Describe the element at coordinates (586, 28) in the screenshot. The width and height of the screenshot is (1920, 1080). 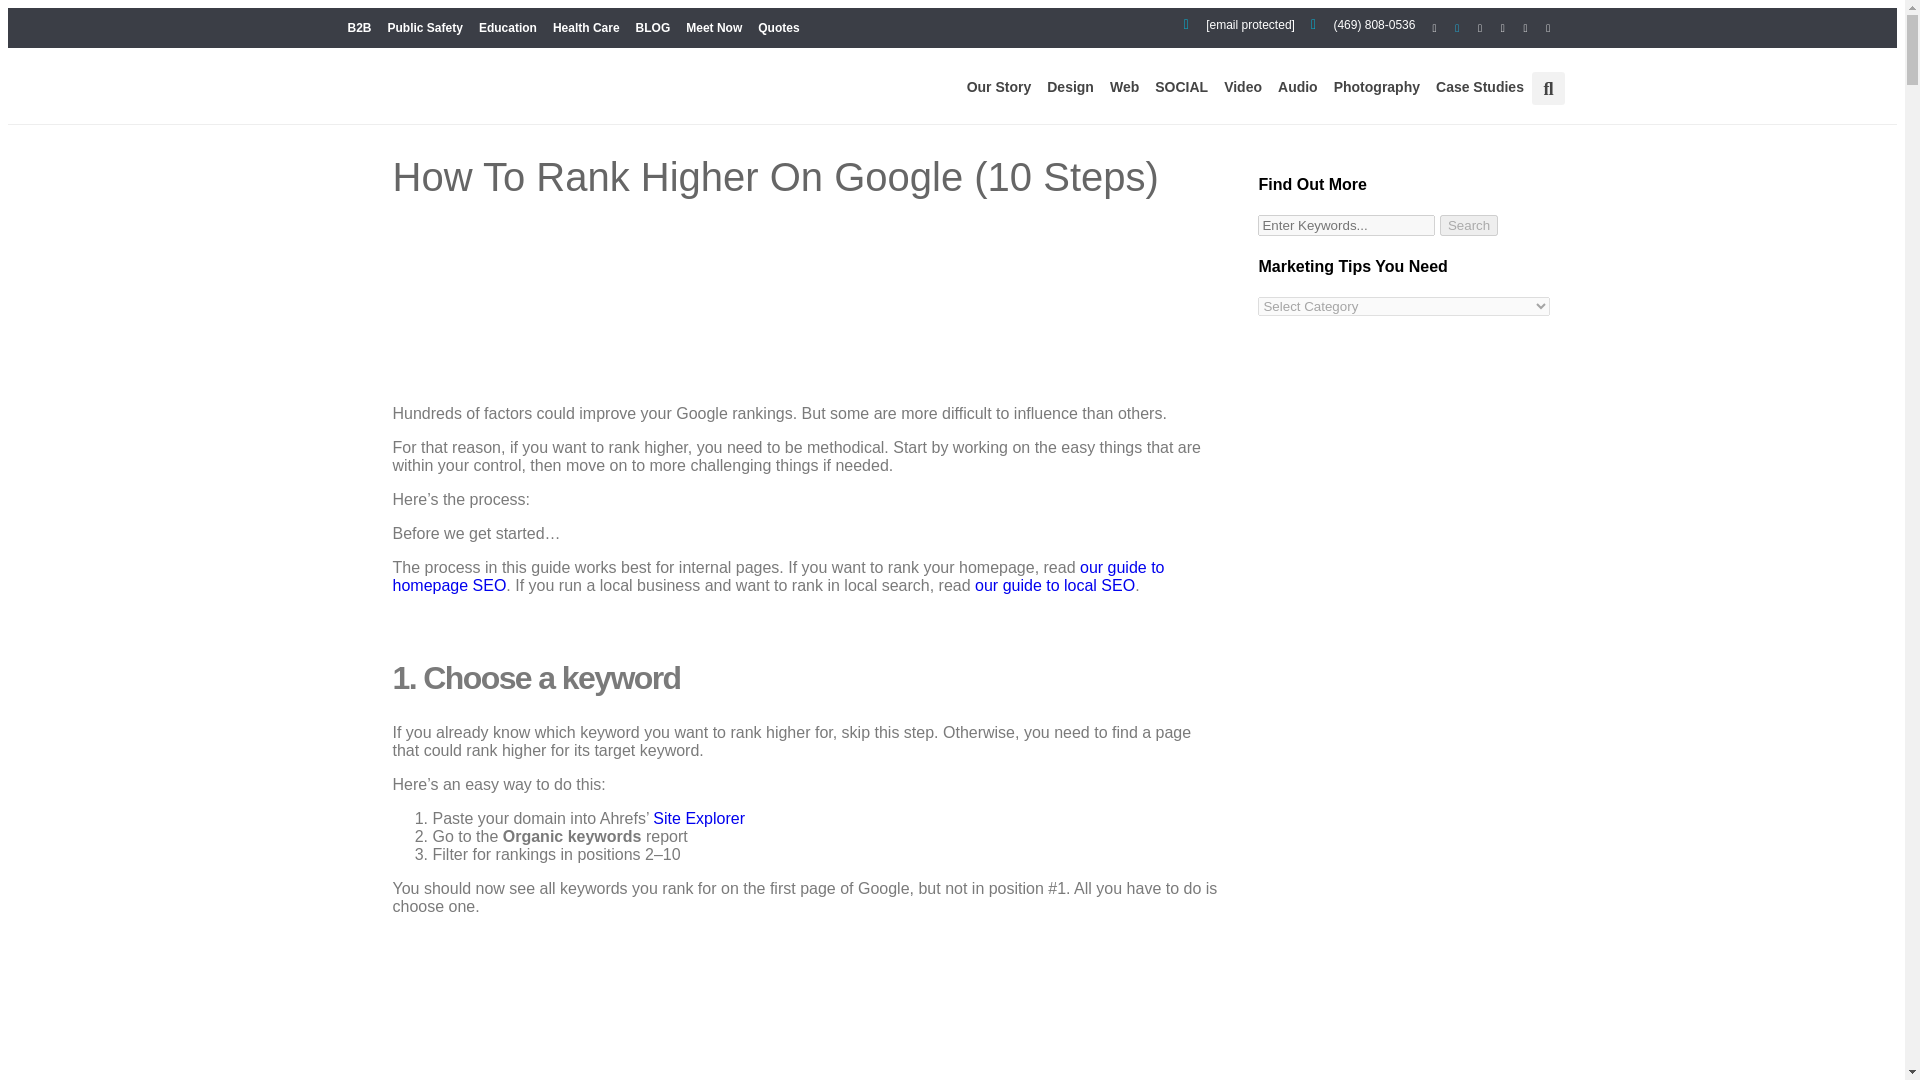
I see `Health Care` at that location.